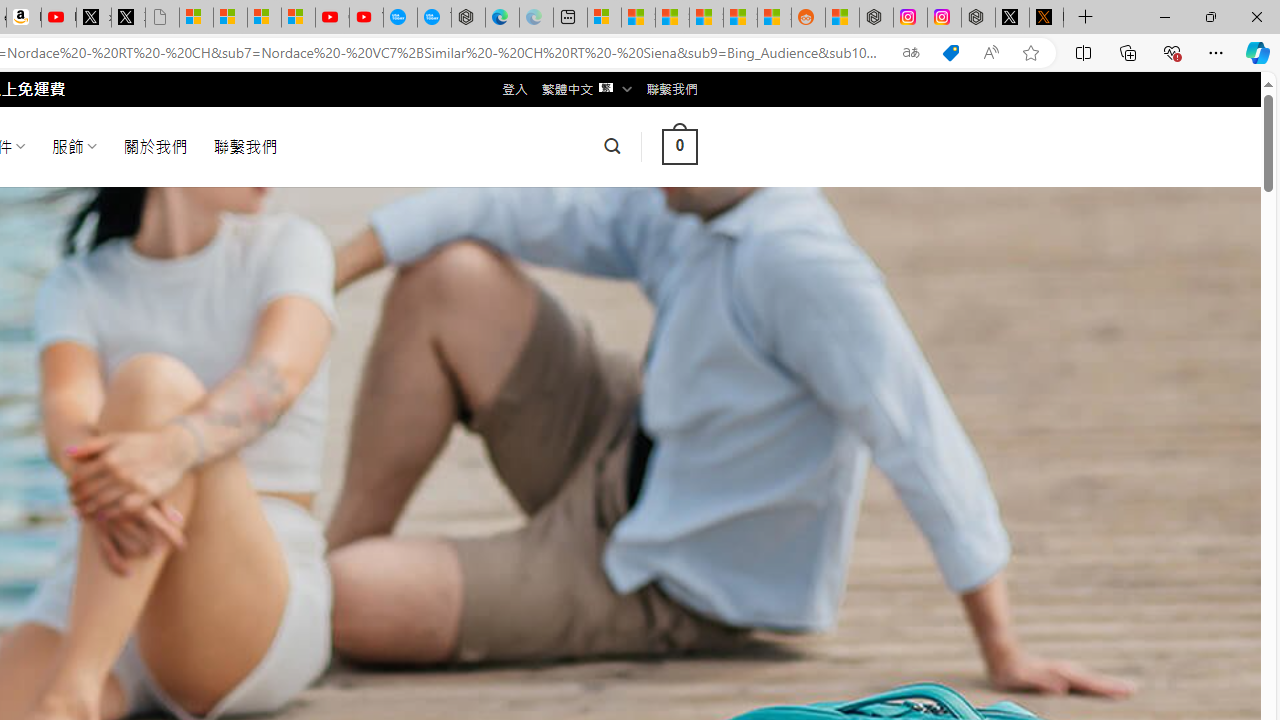 The width and height of the screenshot is (1280, 720). Describe the element at coordinates (1012, 18) in the screenshot. I see `Nordace (@NordaceOfficial) / X` at that location.